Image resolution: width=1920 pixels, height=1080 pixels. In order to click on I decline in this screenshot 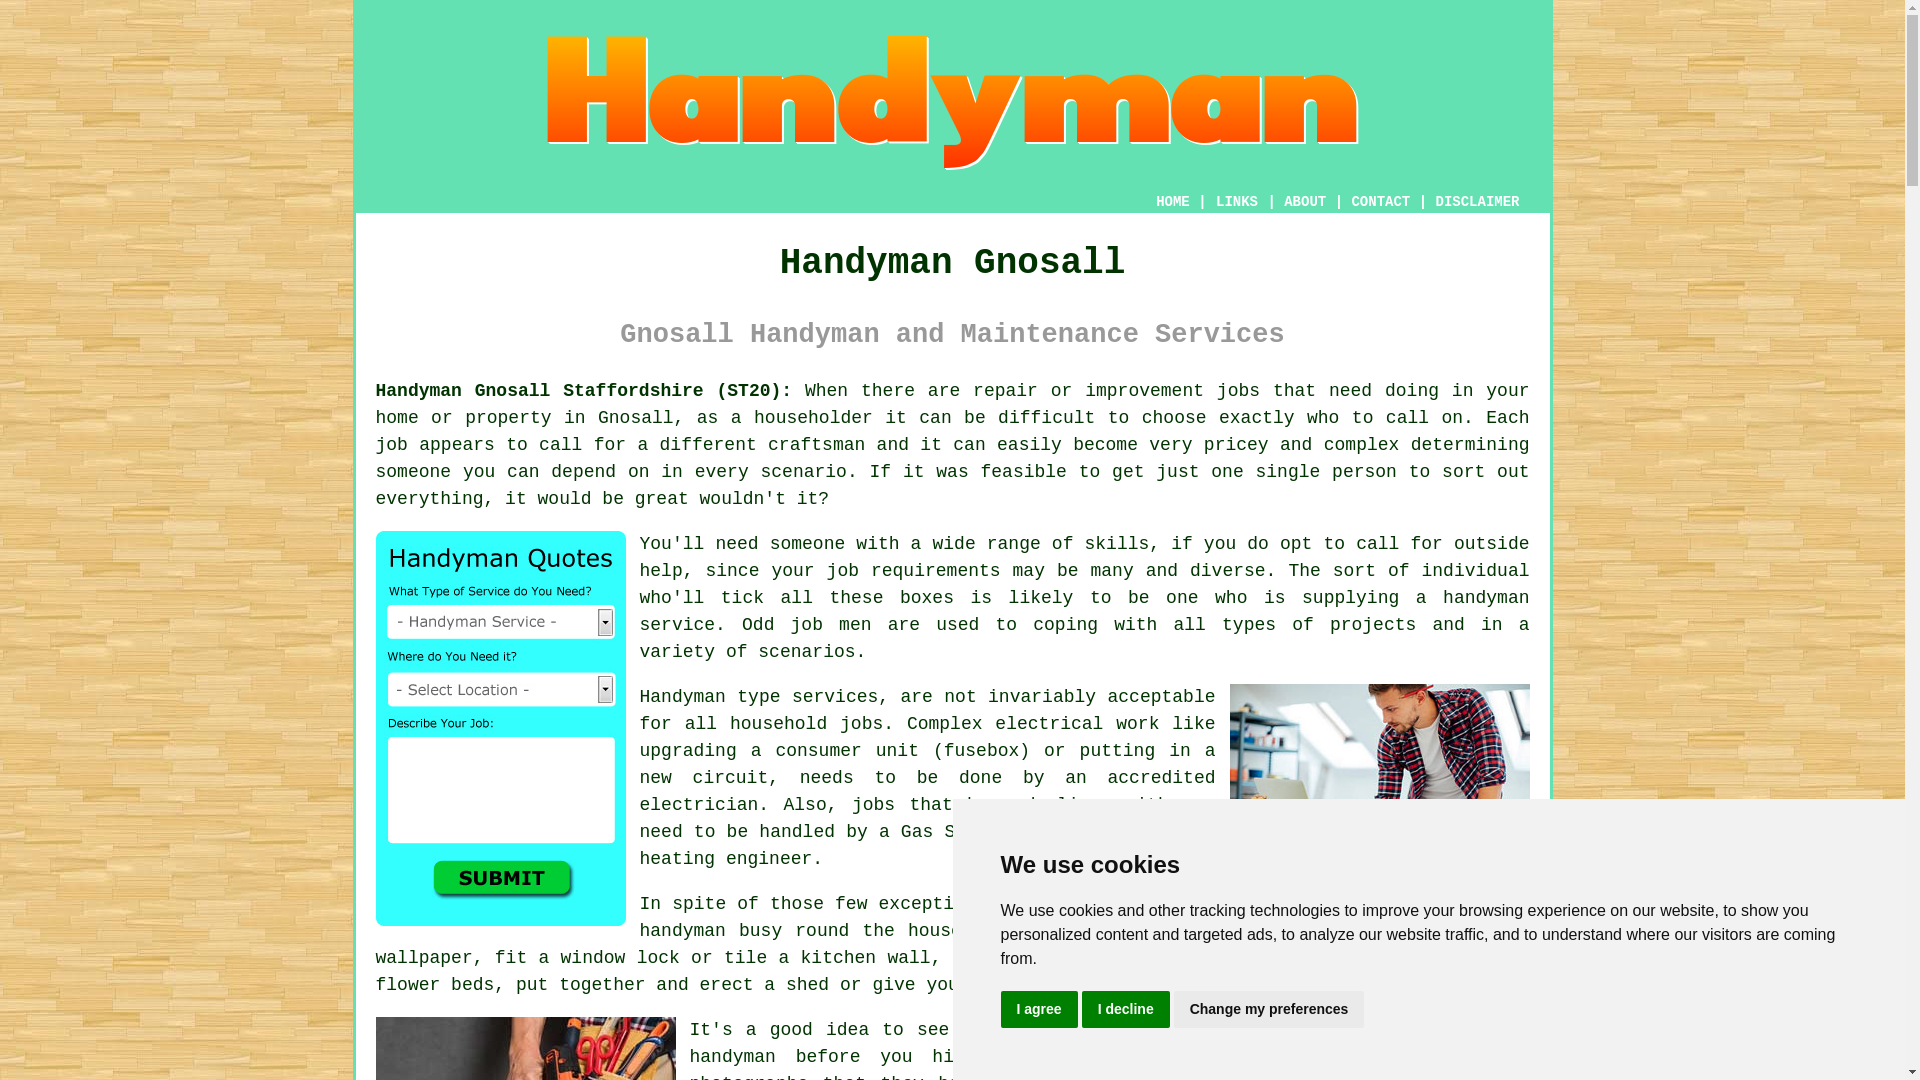, I will do `click(1126, 1010)`.